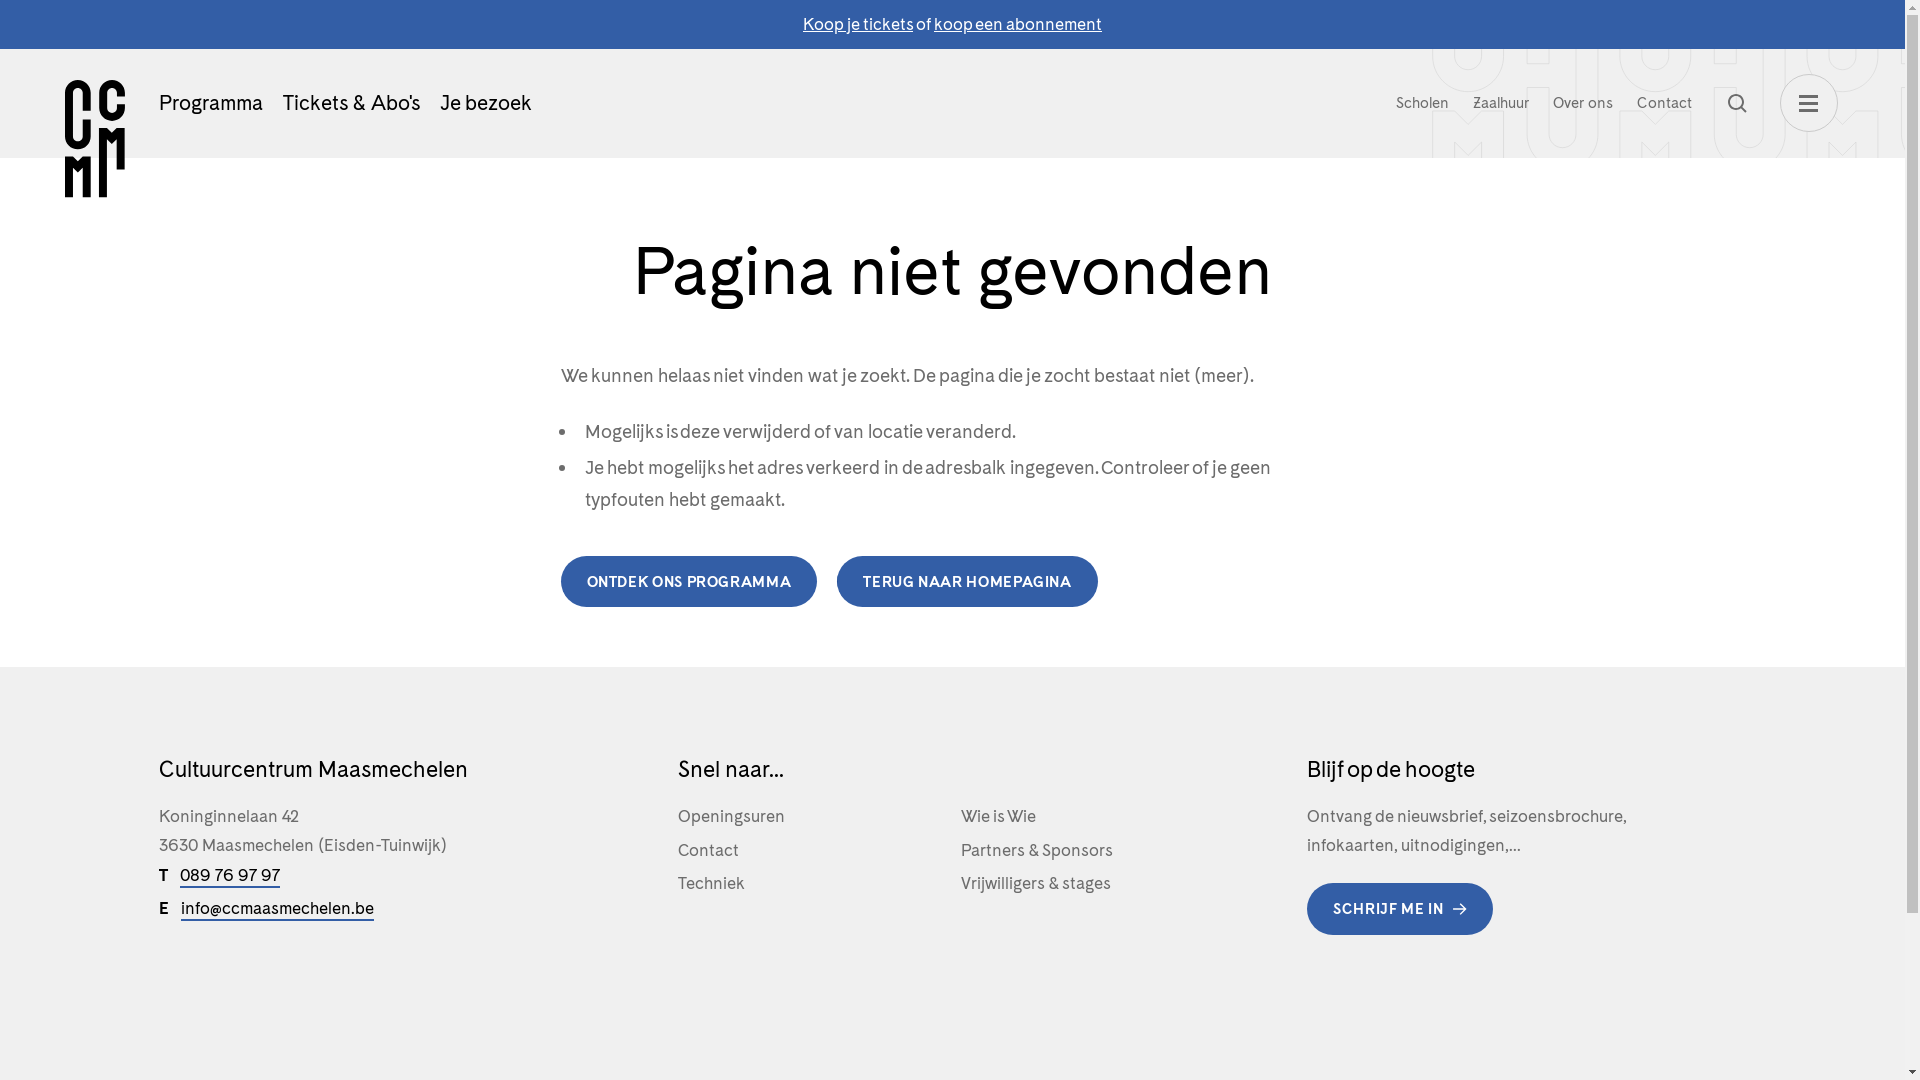  Describe the element at coordinates (1664, 103) in the screenshot. I see `Contact` at that location.